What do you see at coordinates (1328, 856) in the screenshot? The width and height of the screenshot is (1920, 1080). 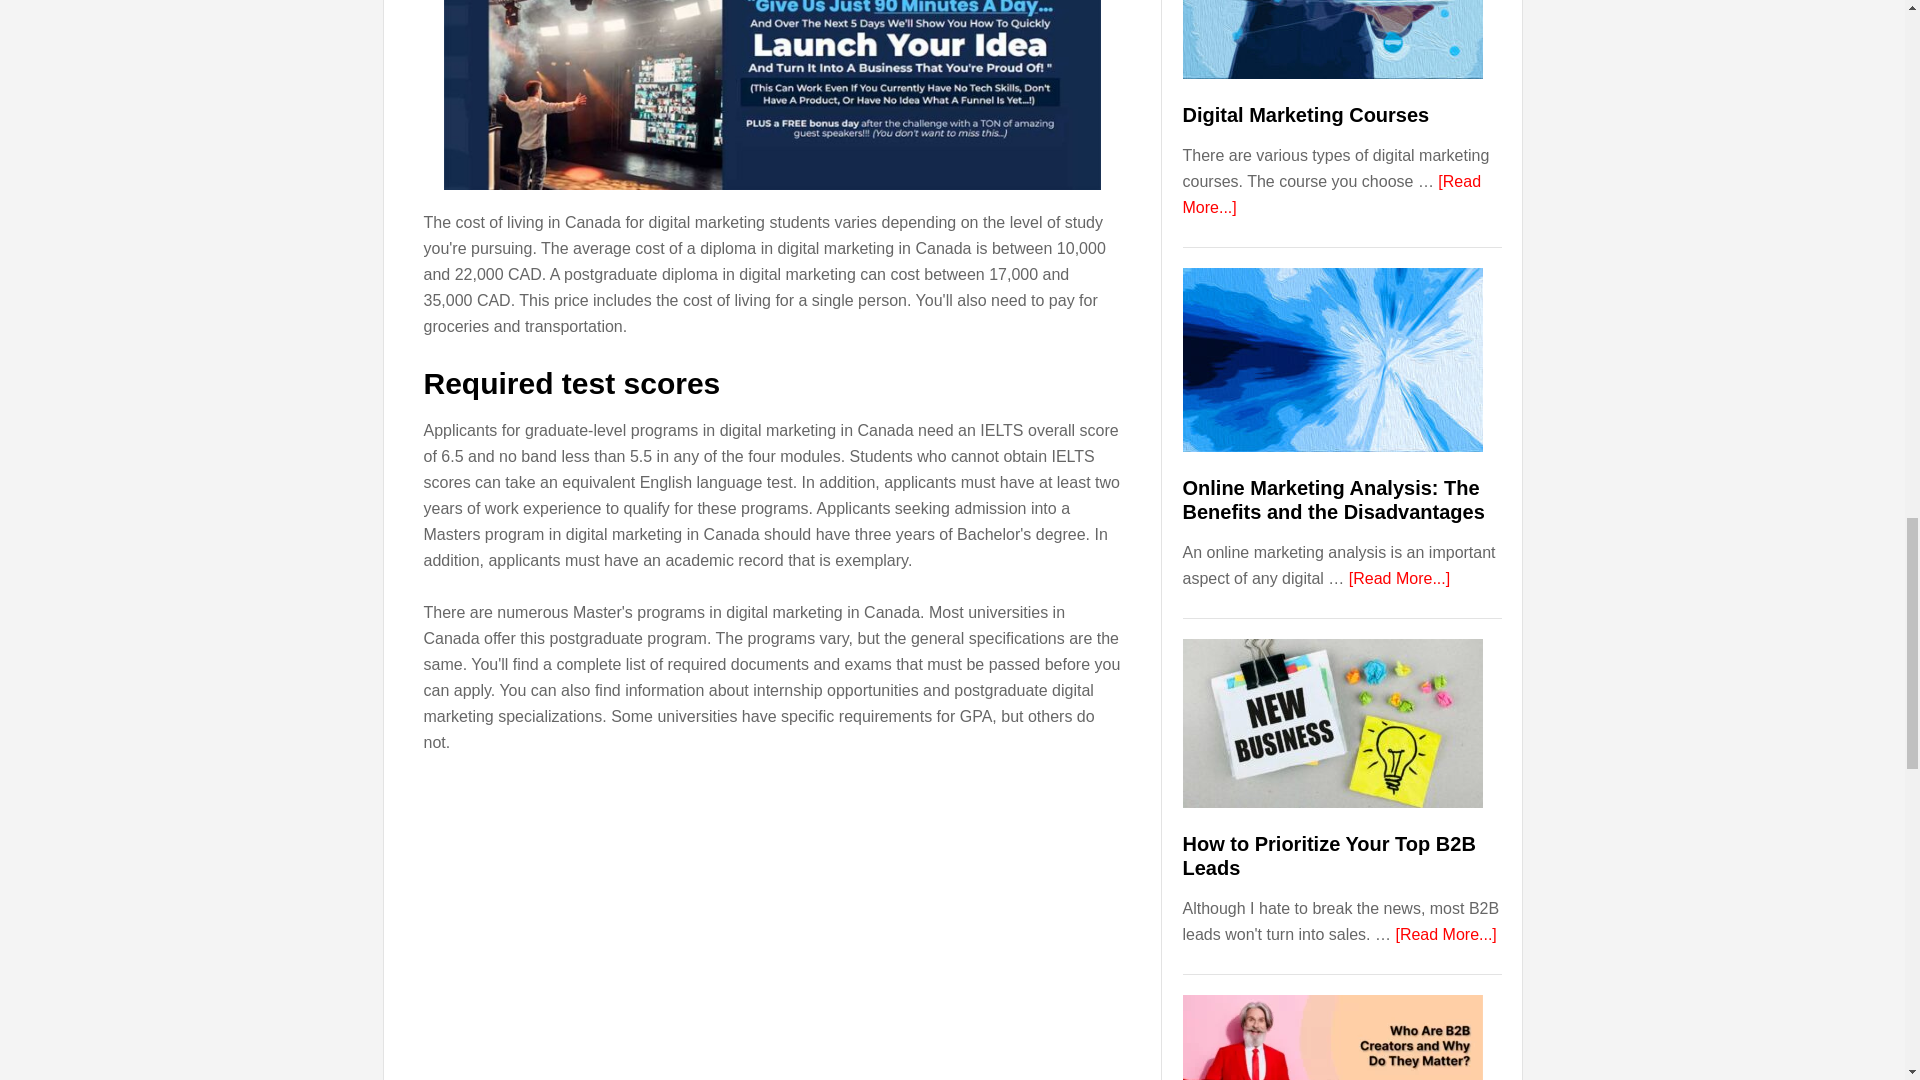 I see `How to Prioritize Your Top B2B Leads` at bounding box center [1328, 856].